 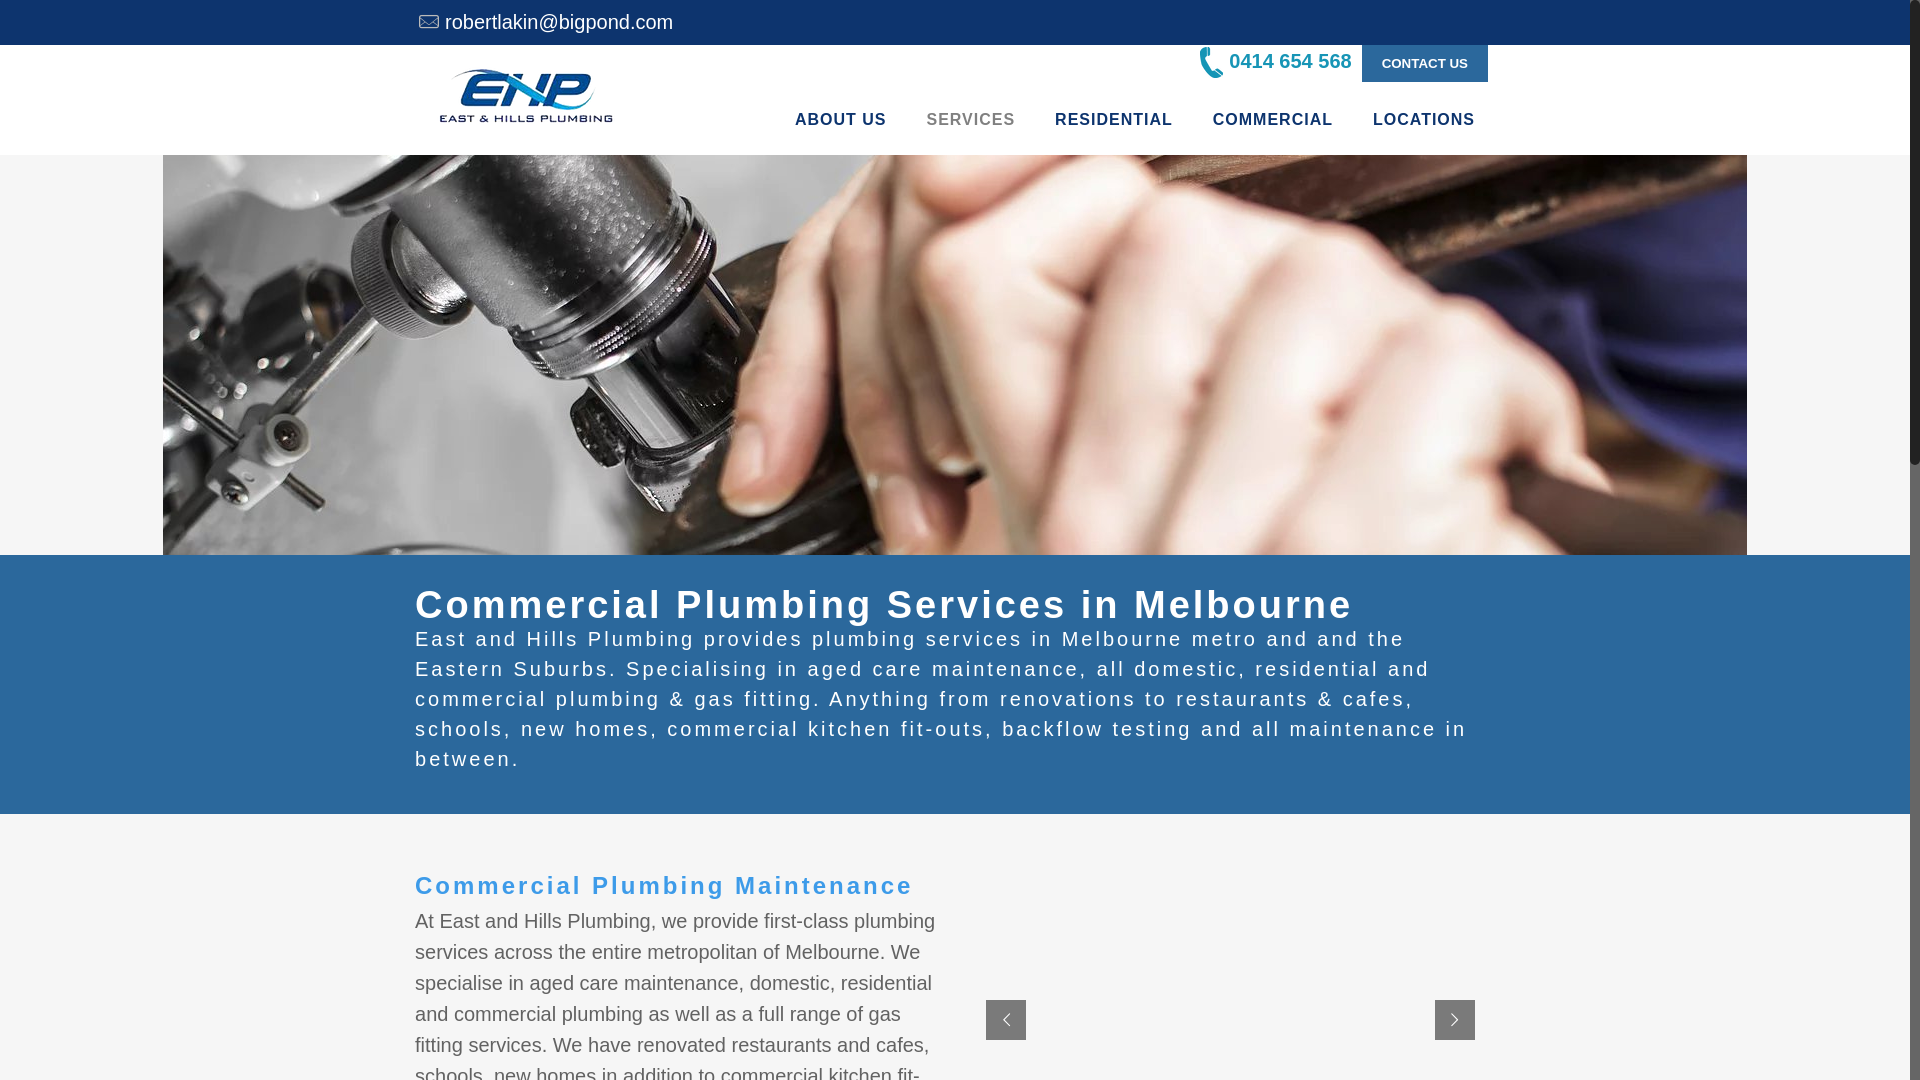 I want to click on 0414 654 568, so click(x=1276, y=61).